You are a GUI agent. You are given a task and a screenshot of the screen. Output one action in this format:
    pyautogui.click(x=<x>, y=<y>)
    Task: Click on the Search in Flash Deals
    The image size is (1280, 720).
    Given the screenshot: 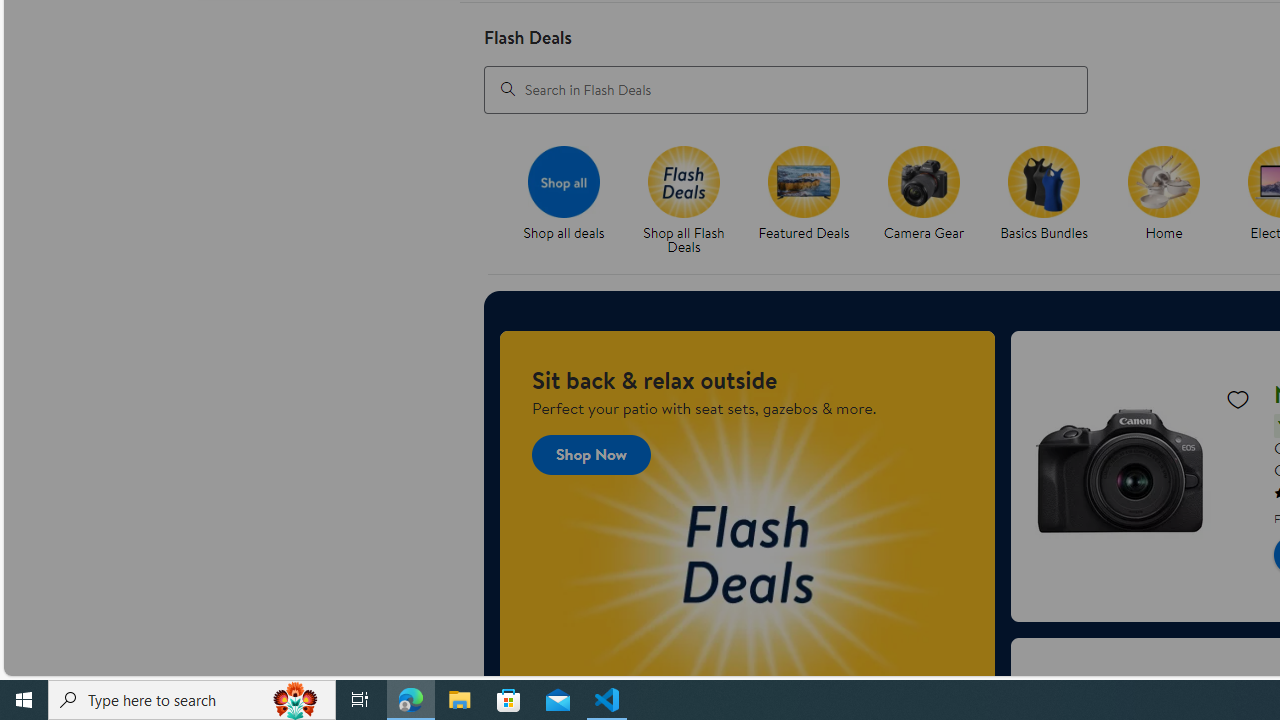 What is the action you would take?
    pyautogui.click(x=786, y=88)
    